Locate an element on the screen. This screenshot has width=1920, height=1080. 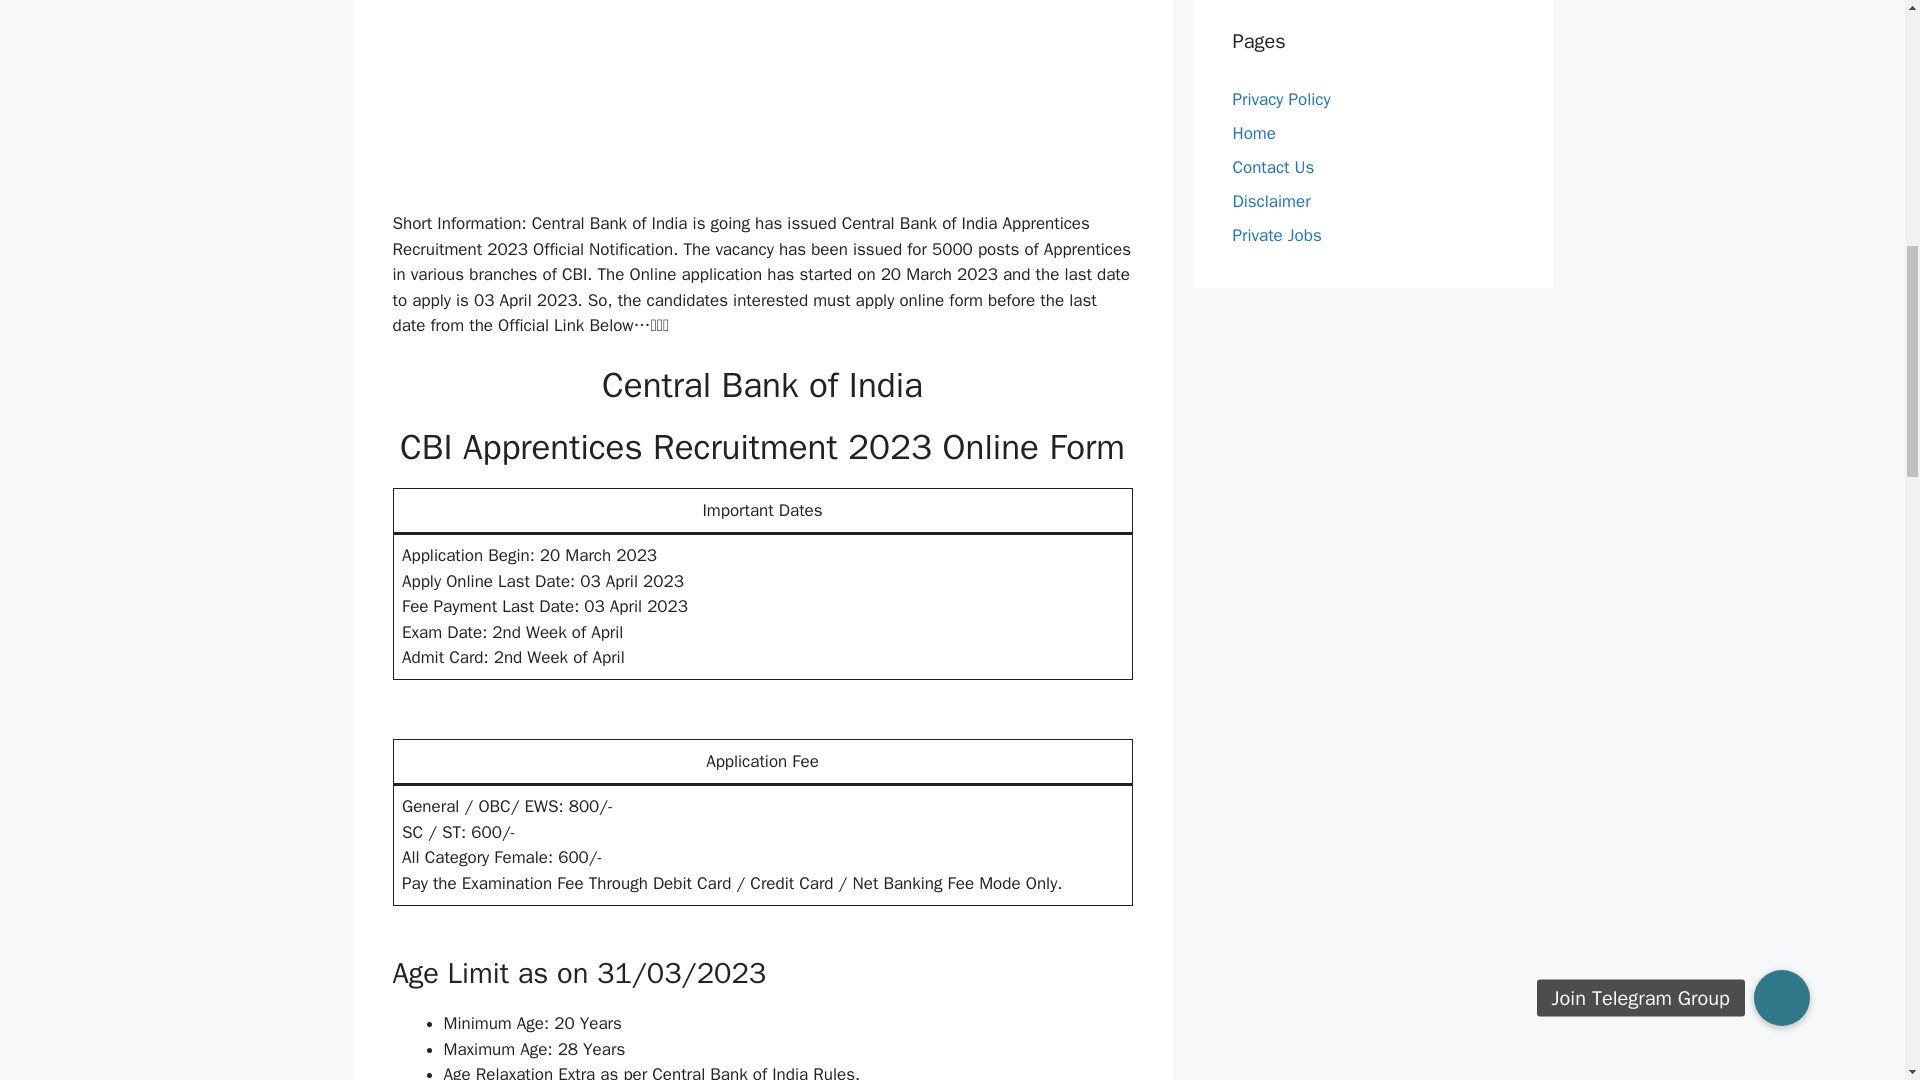
Home is located at coordinates (1253, 132).